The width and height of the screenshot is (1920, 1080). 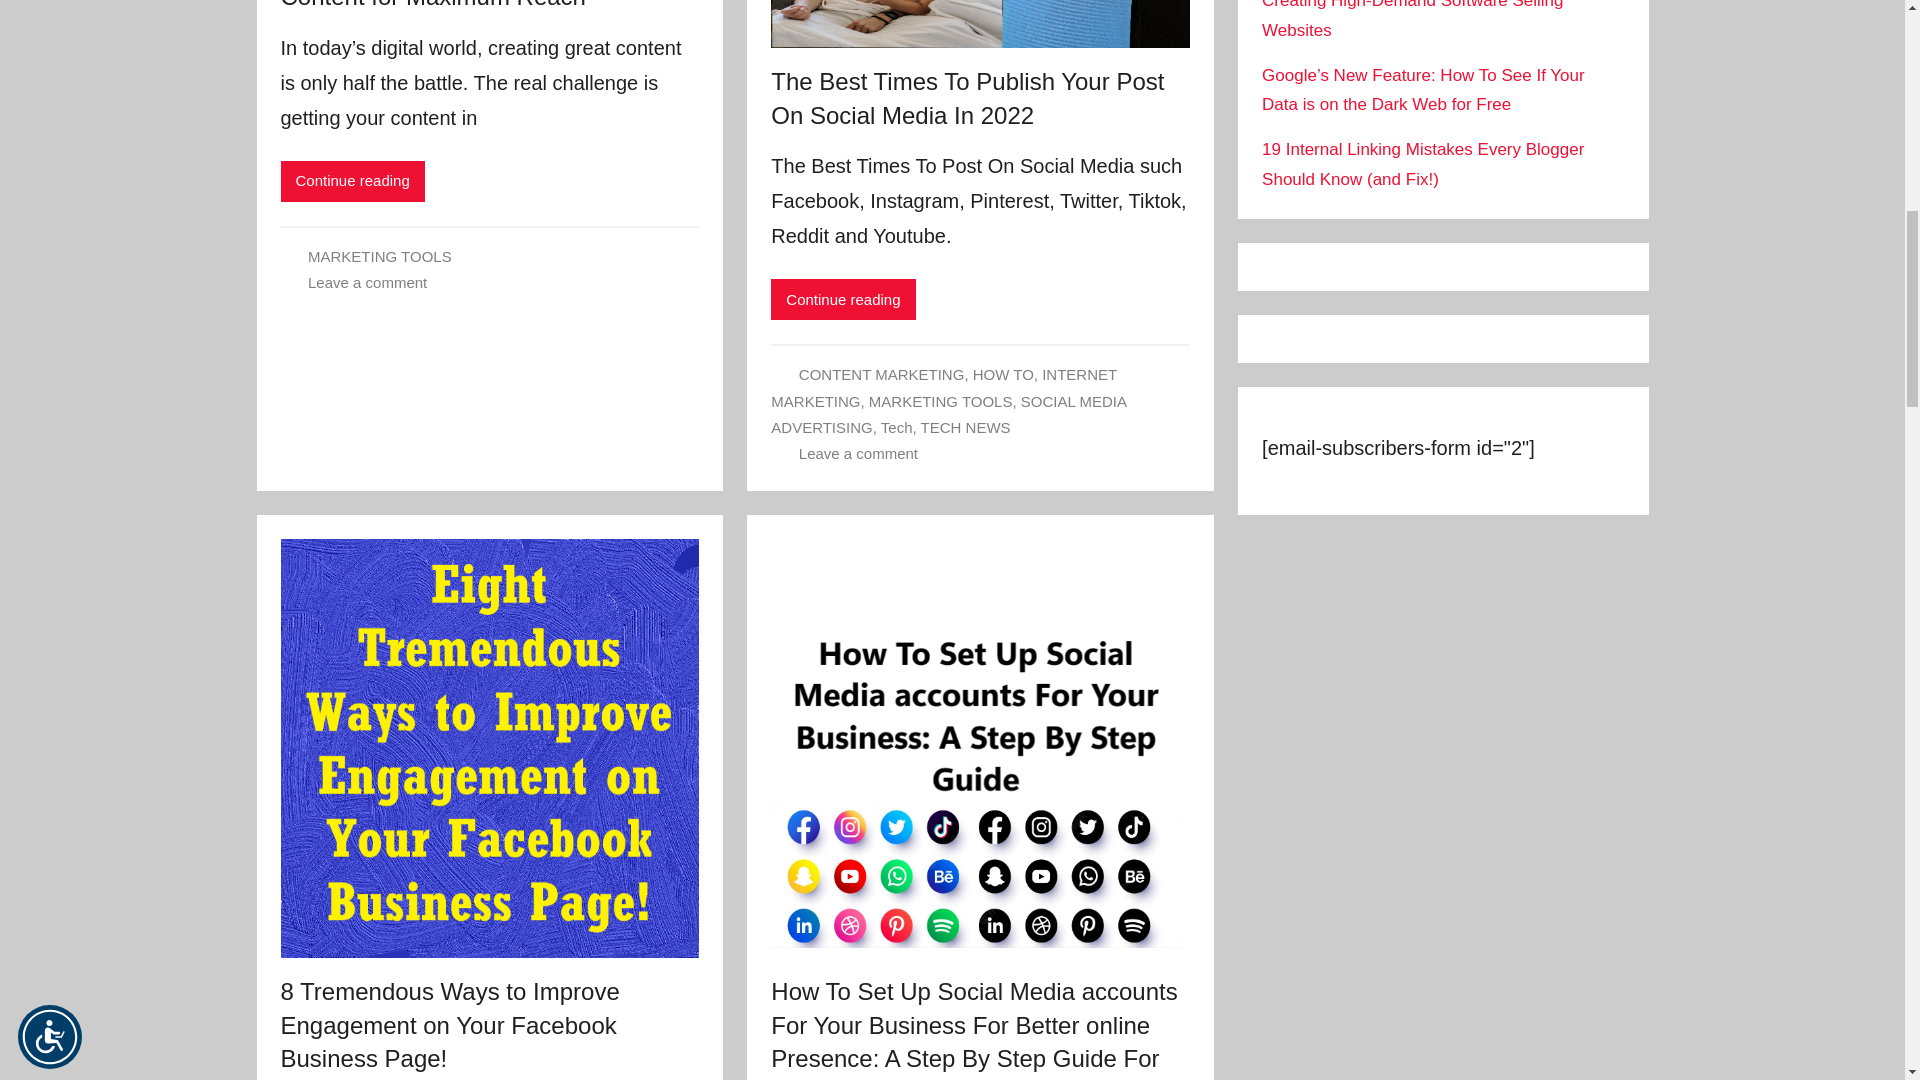 I want to click on Tech, so click(x=897, y=428).